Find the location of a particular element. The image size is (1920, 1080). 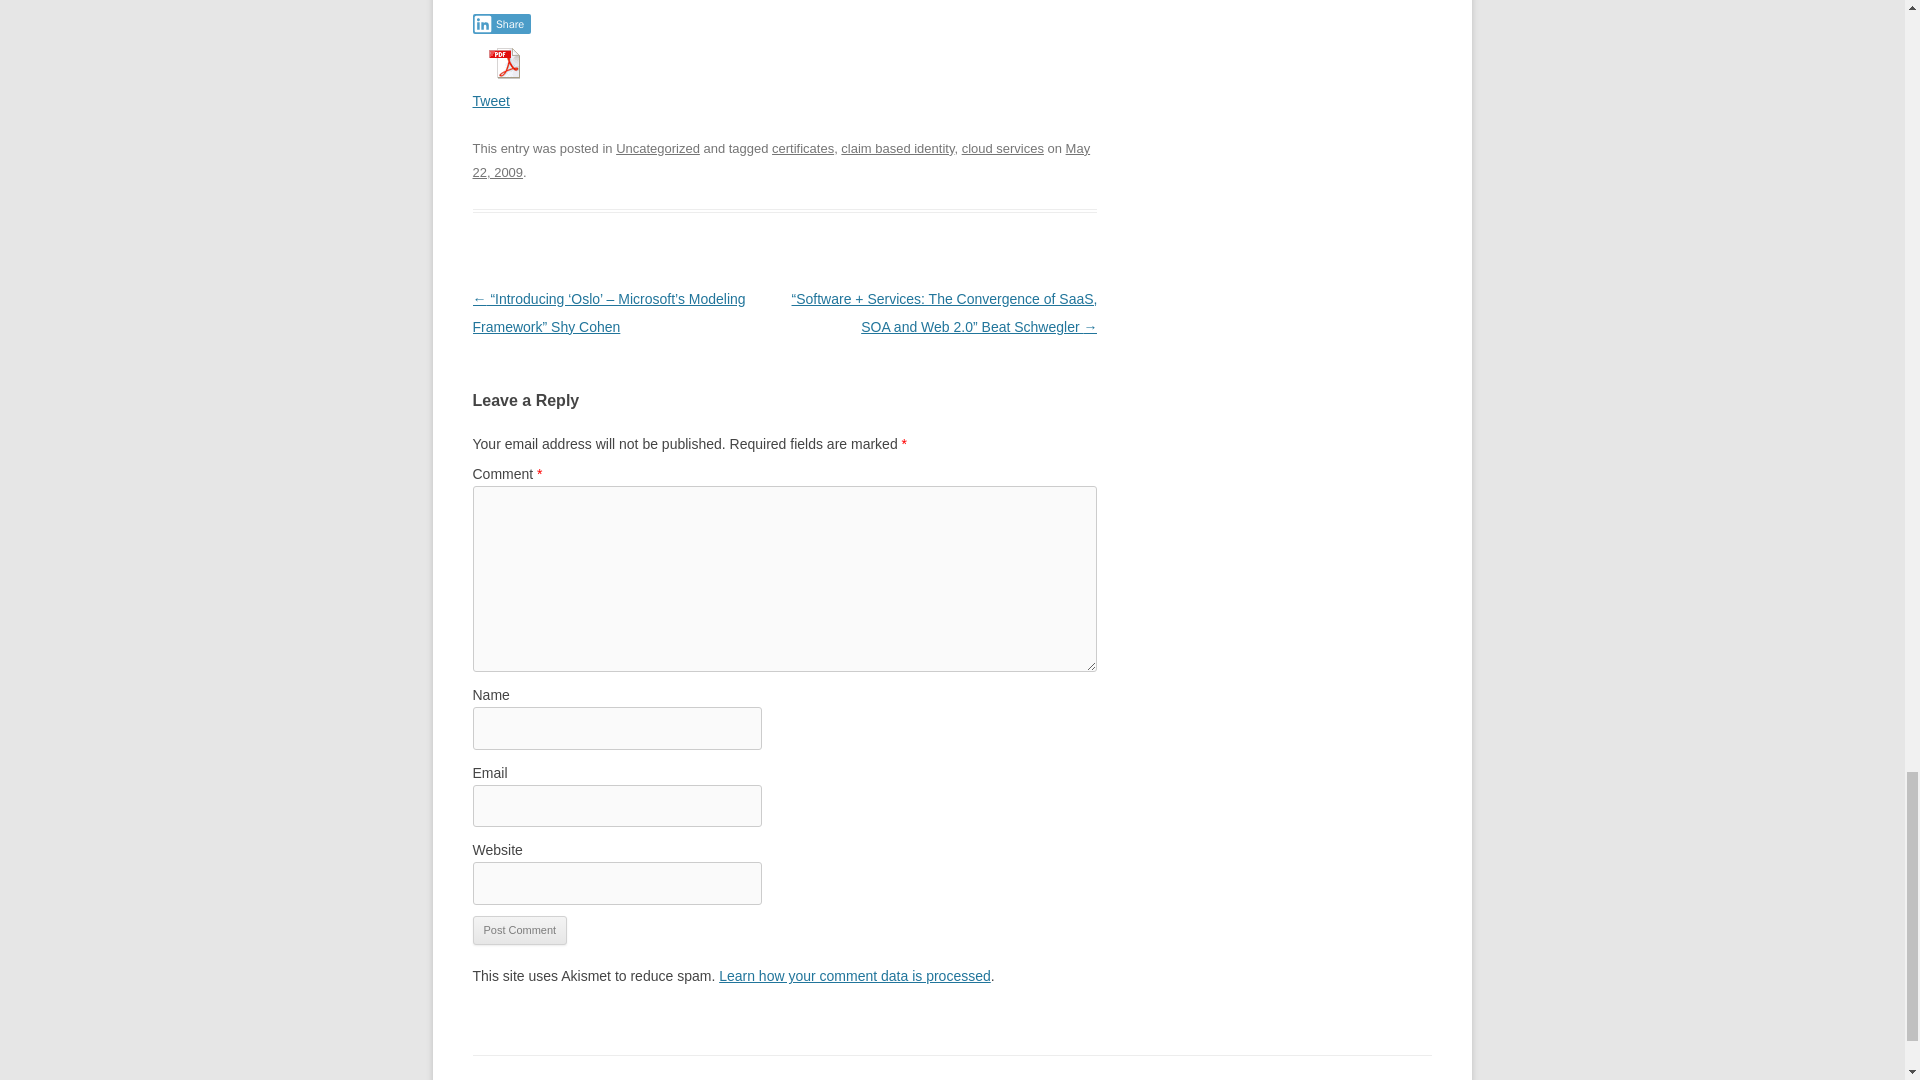

Share is located at coordinates (502, 24).